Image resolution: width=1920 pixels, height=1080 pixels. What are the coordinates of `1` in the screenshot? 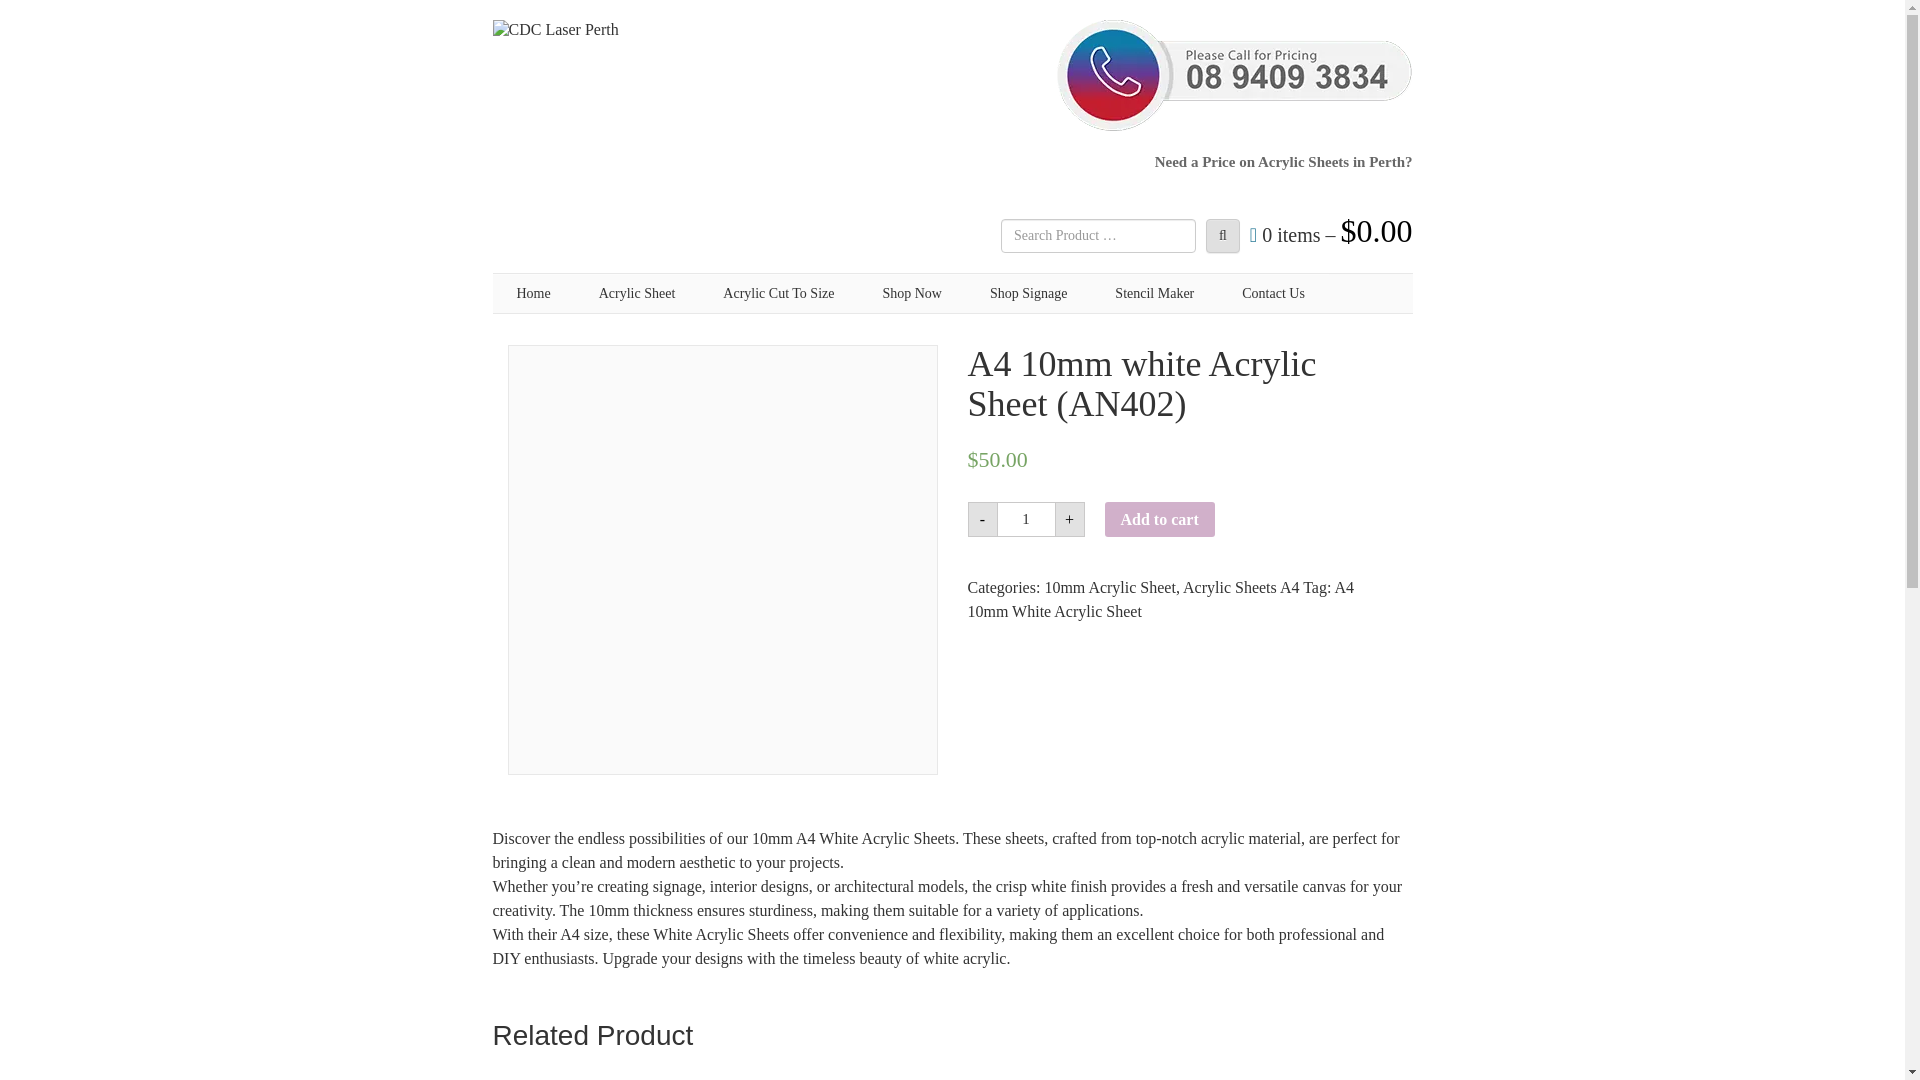 It's located at (1026, 519).